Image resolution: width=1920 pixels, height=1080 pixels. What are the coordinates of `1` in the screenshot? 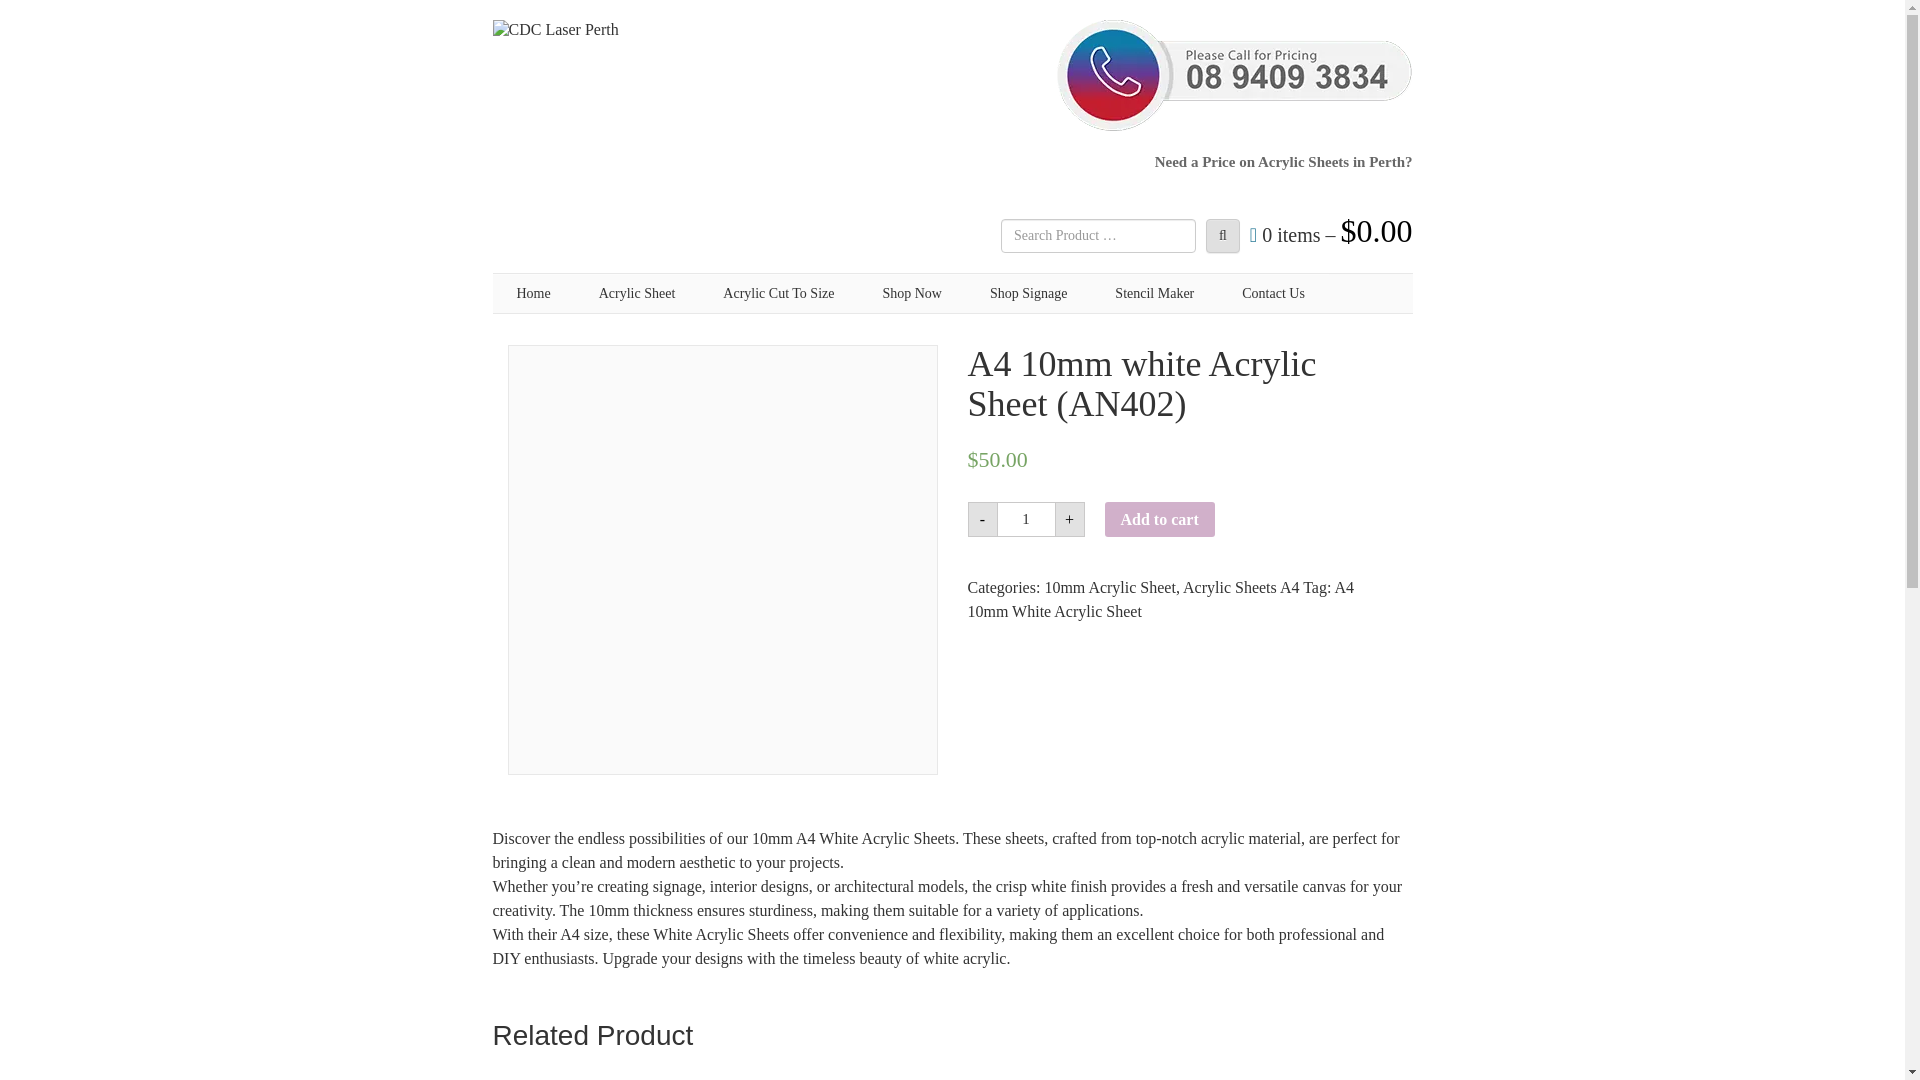 It's located at (1026, 519).